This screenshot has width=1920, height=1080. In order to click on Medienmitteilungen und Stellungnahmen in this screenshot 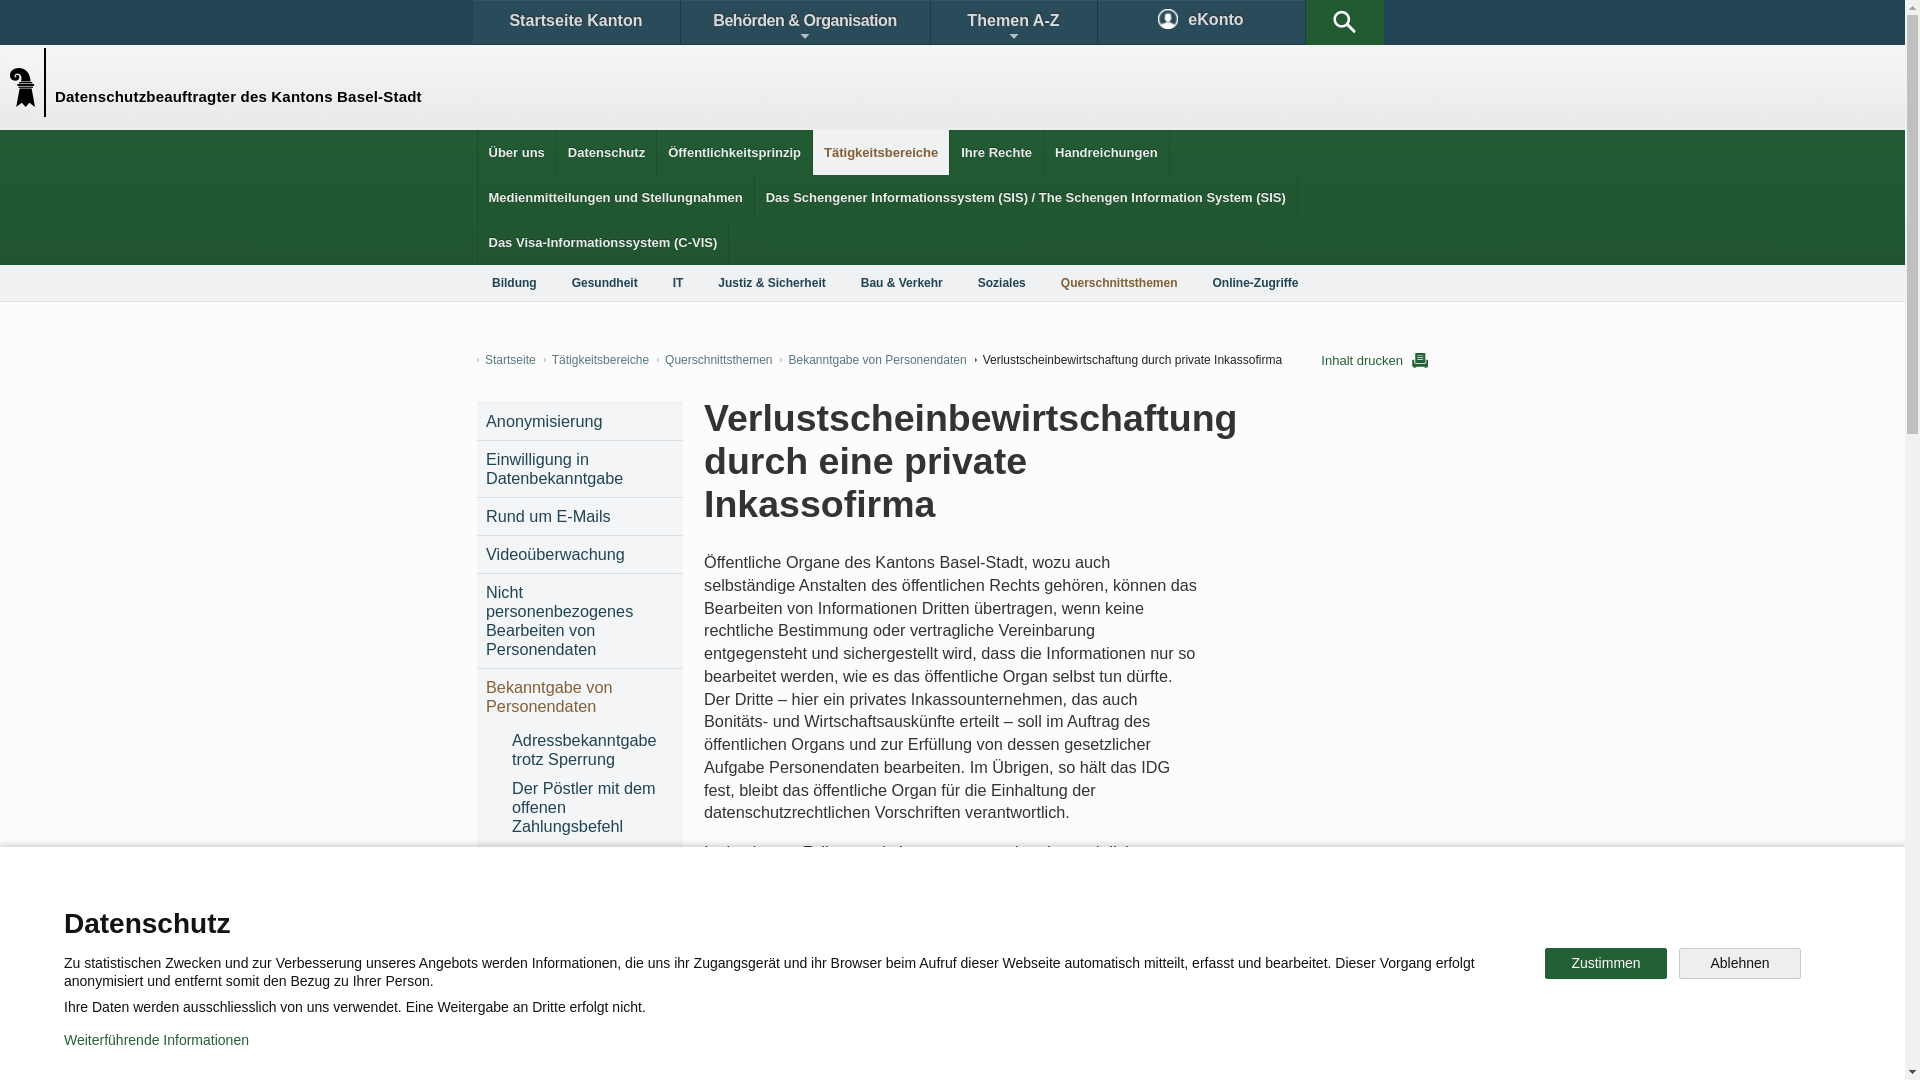, I will do `click(616, 198)`.